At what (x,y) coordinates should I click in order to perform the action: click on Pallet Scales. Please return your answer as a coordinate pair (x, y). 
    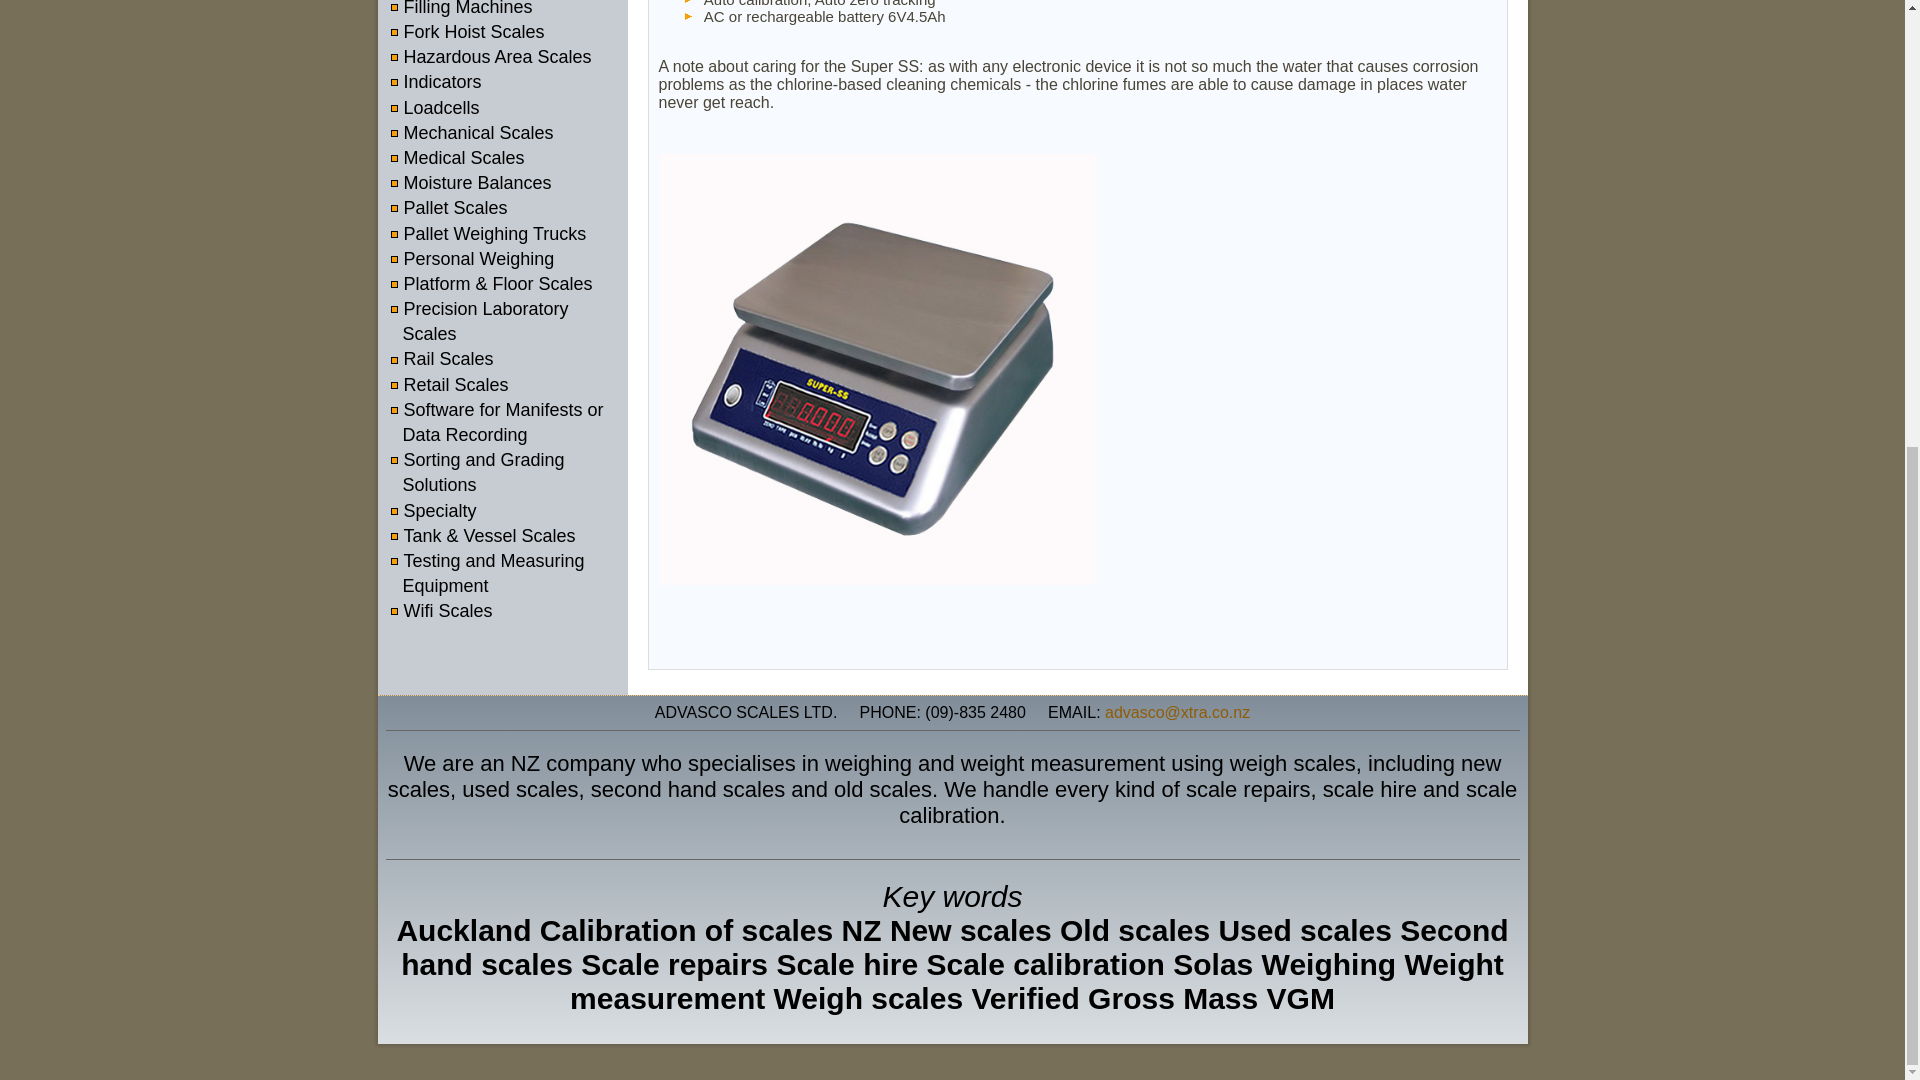
    Looking at the image, I should click on (458, 209).